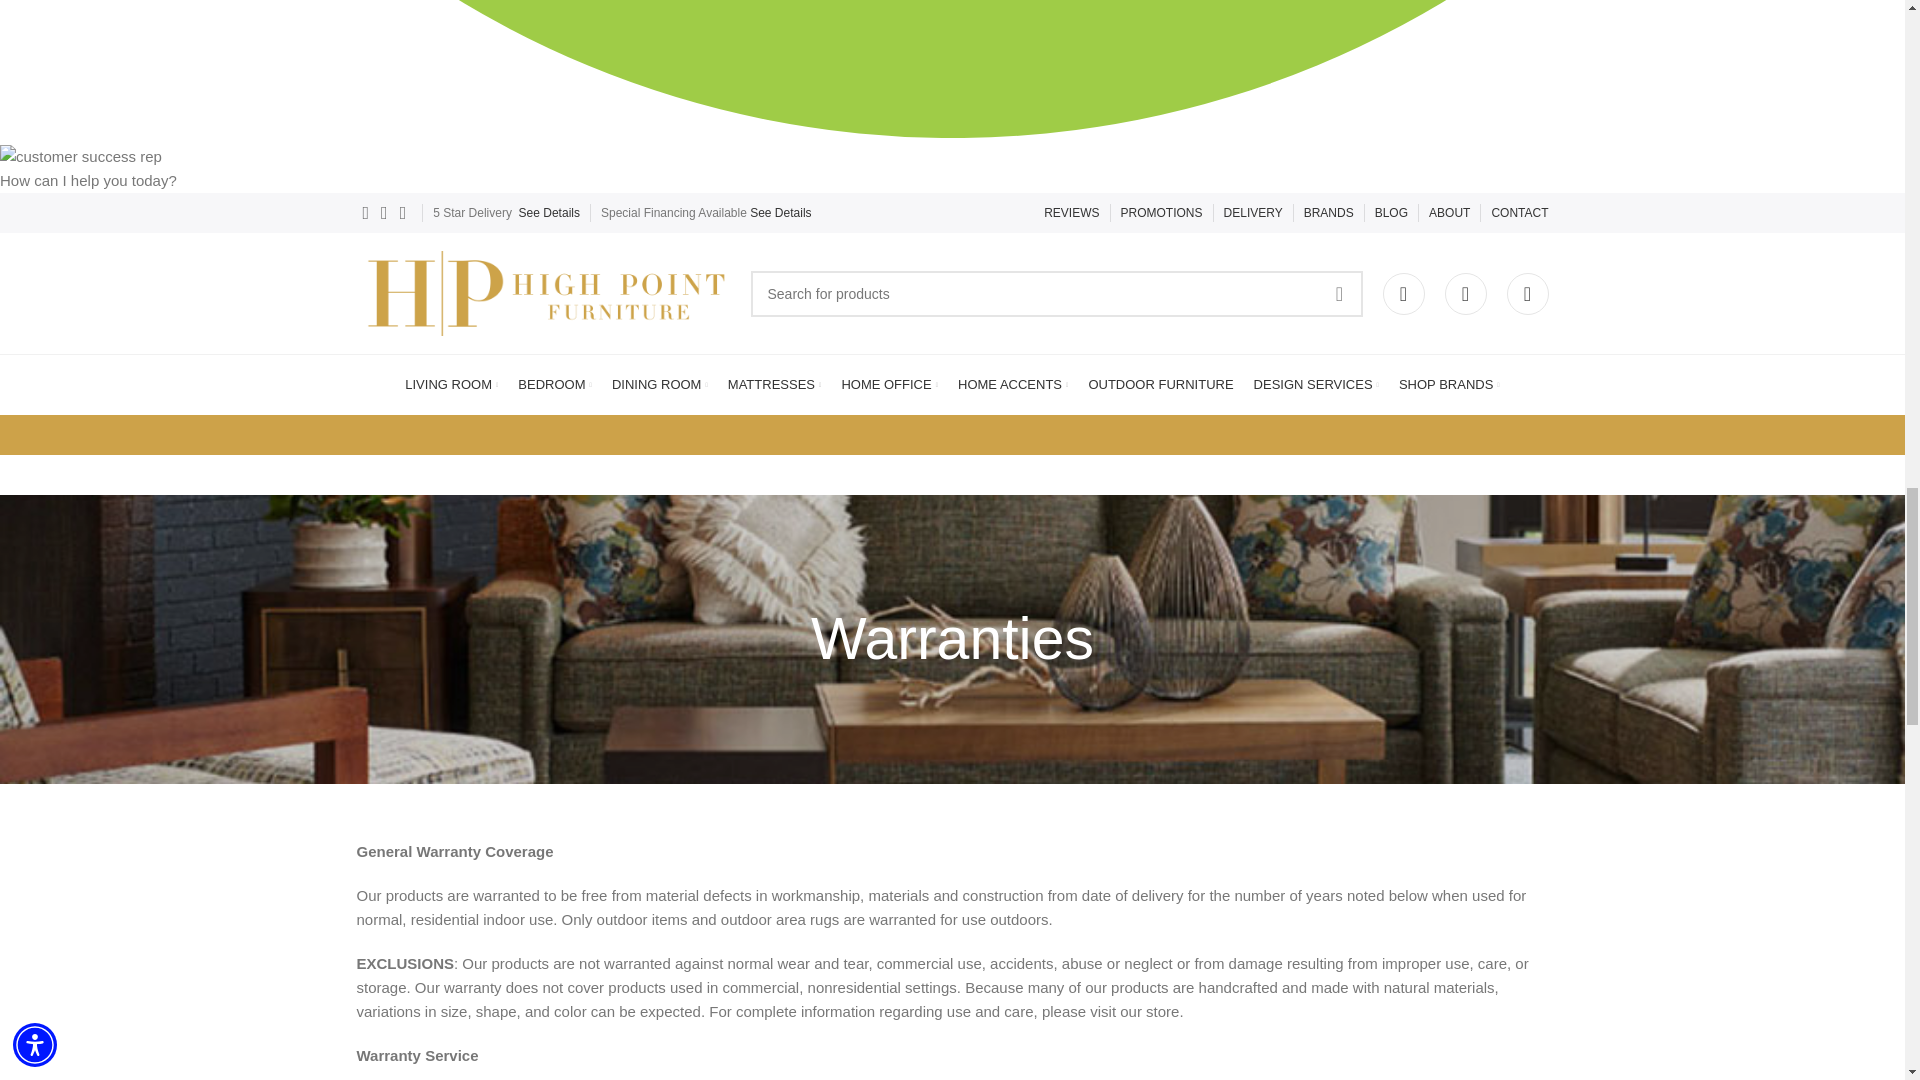 The image size is (1920, 1080). What do you see at coordinates (1526, 294) in the screenshot?
I see `Compare products` at bounding box center [1526, 294].